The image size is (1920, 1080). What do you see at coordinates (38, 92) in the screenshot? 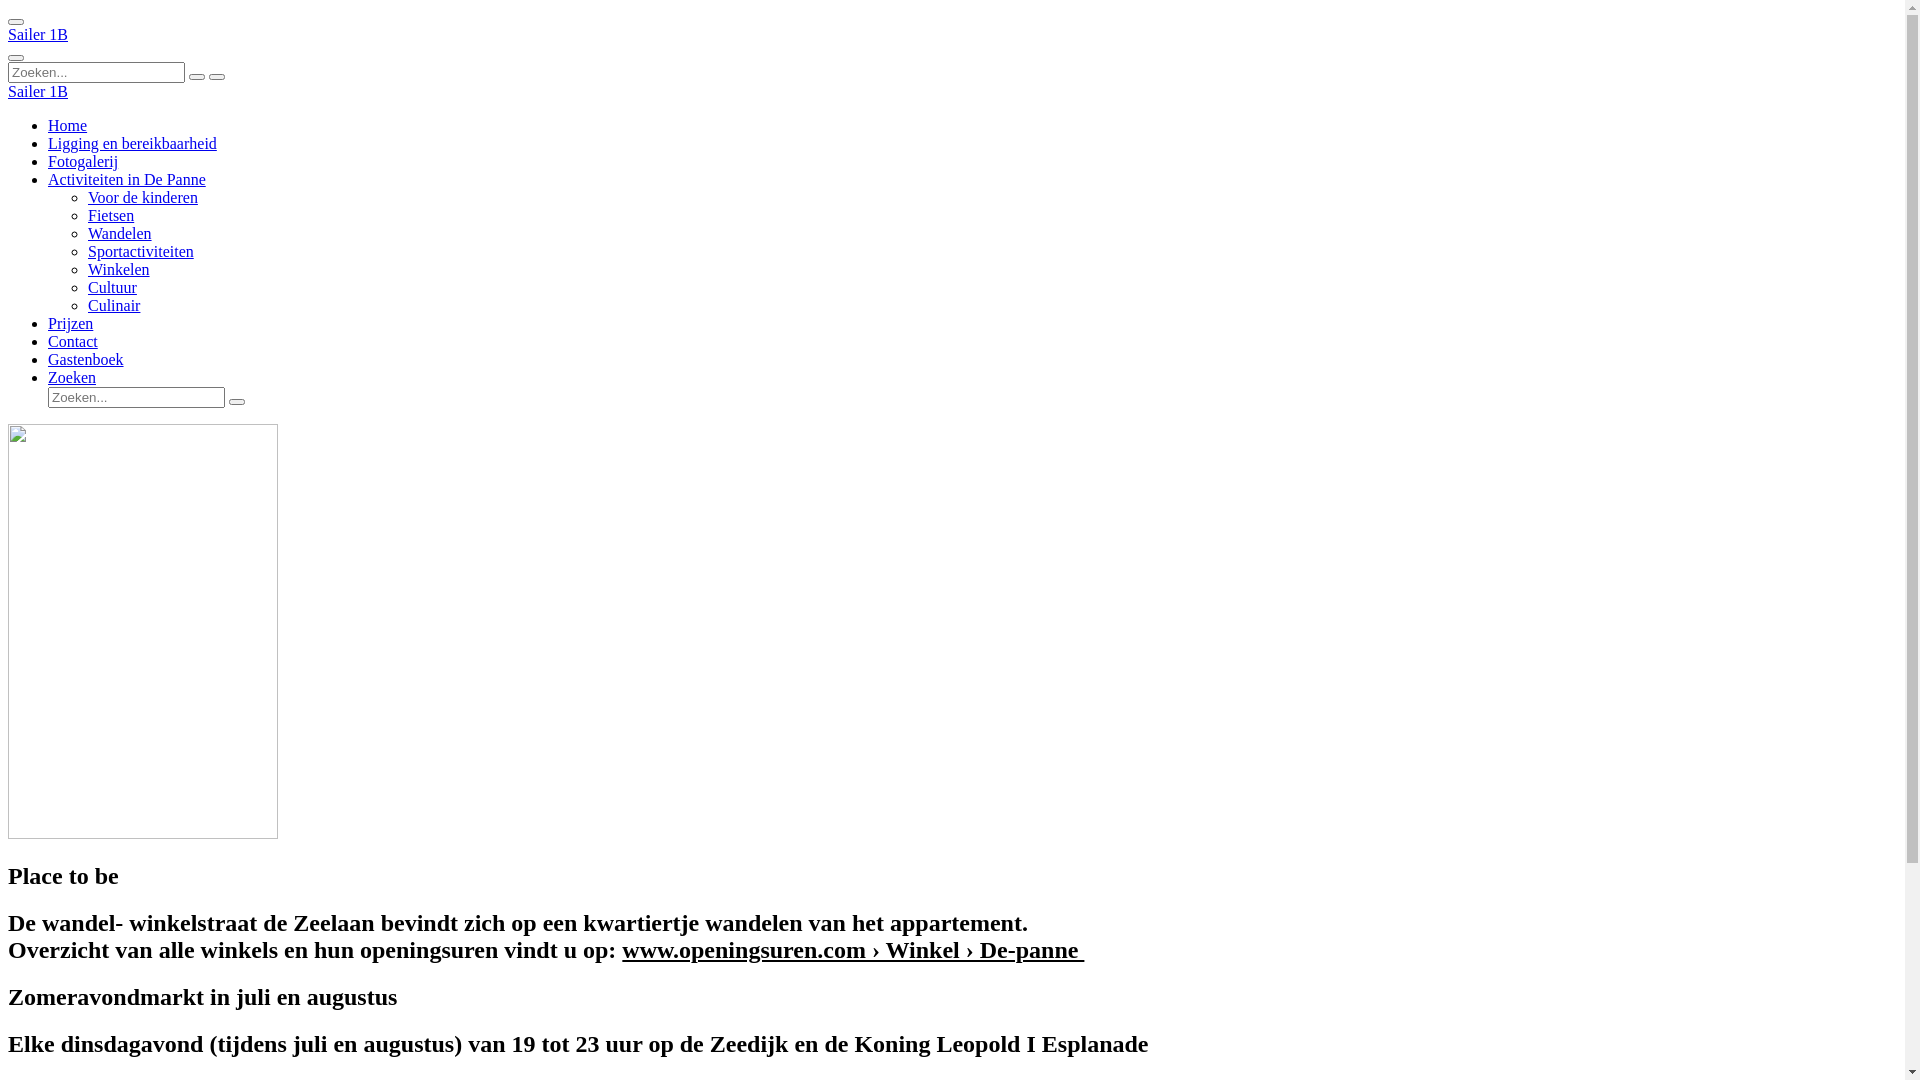
I see `Sailer 1B` at bounding box center [38, 92].